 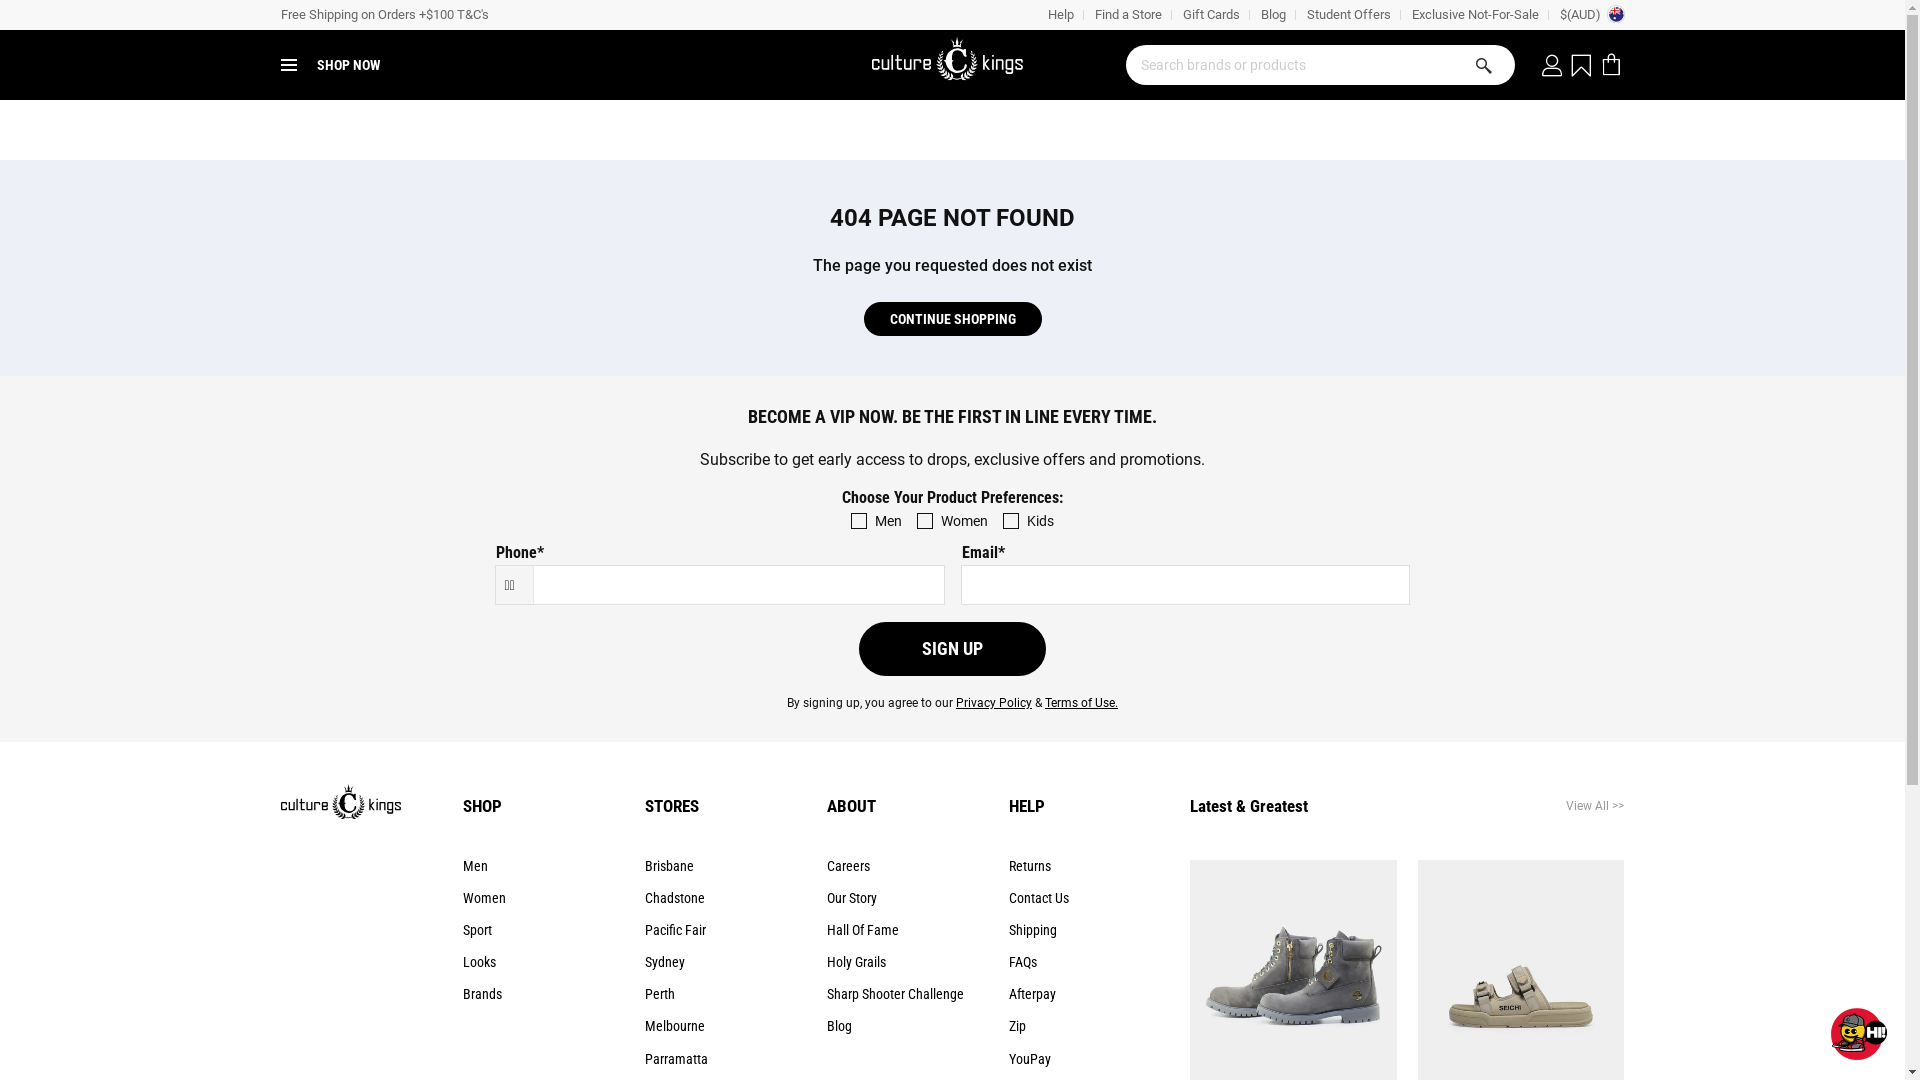 What do you see at coordinates (341, 814) in the screenshot?
I see `Culture Kings` at bounding box center [341, 814].